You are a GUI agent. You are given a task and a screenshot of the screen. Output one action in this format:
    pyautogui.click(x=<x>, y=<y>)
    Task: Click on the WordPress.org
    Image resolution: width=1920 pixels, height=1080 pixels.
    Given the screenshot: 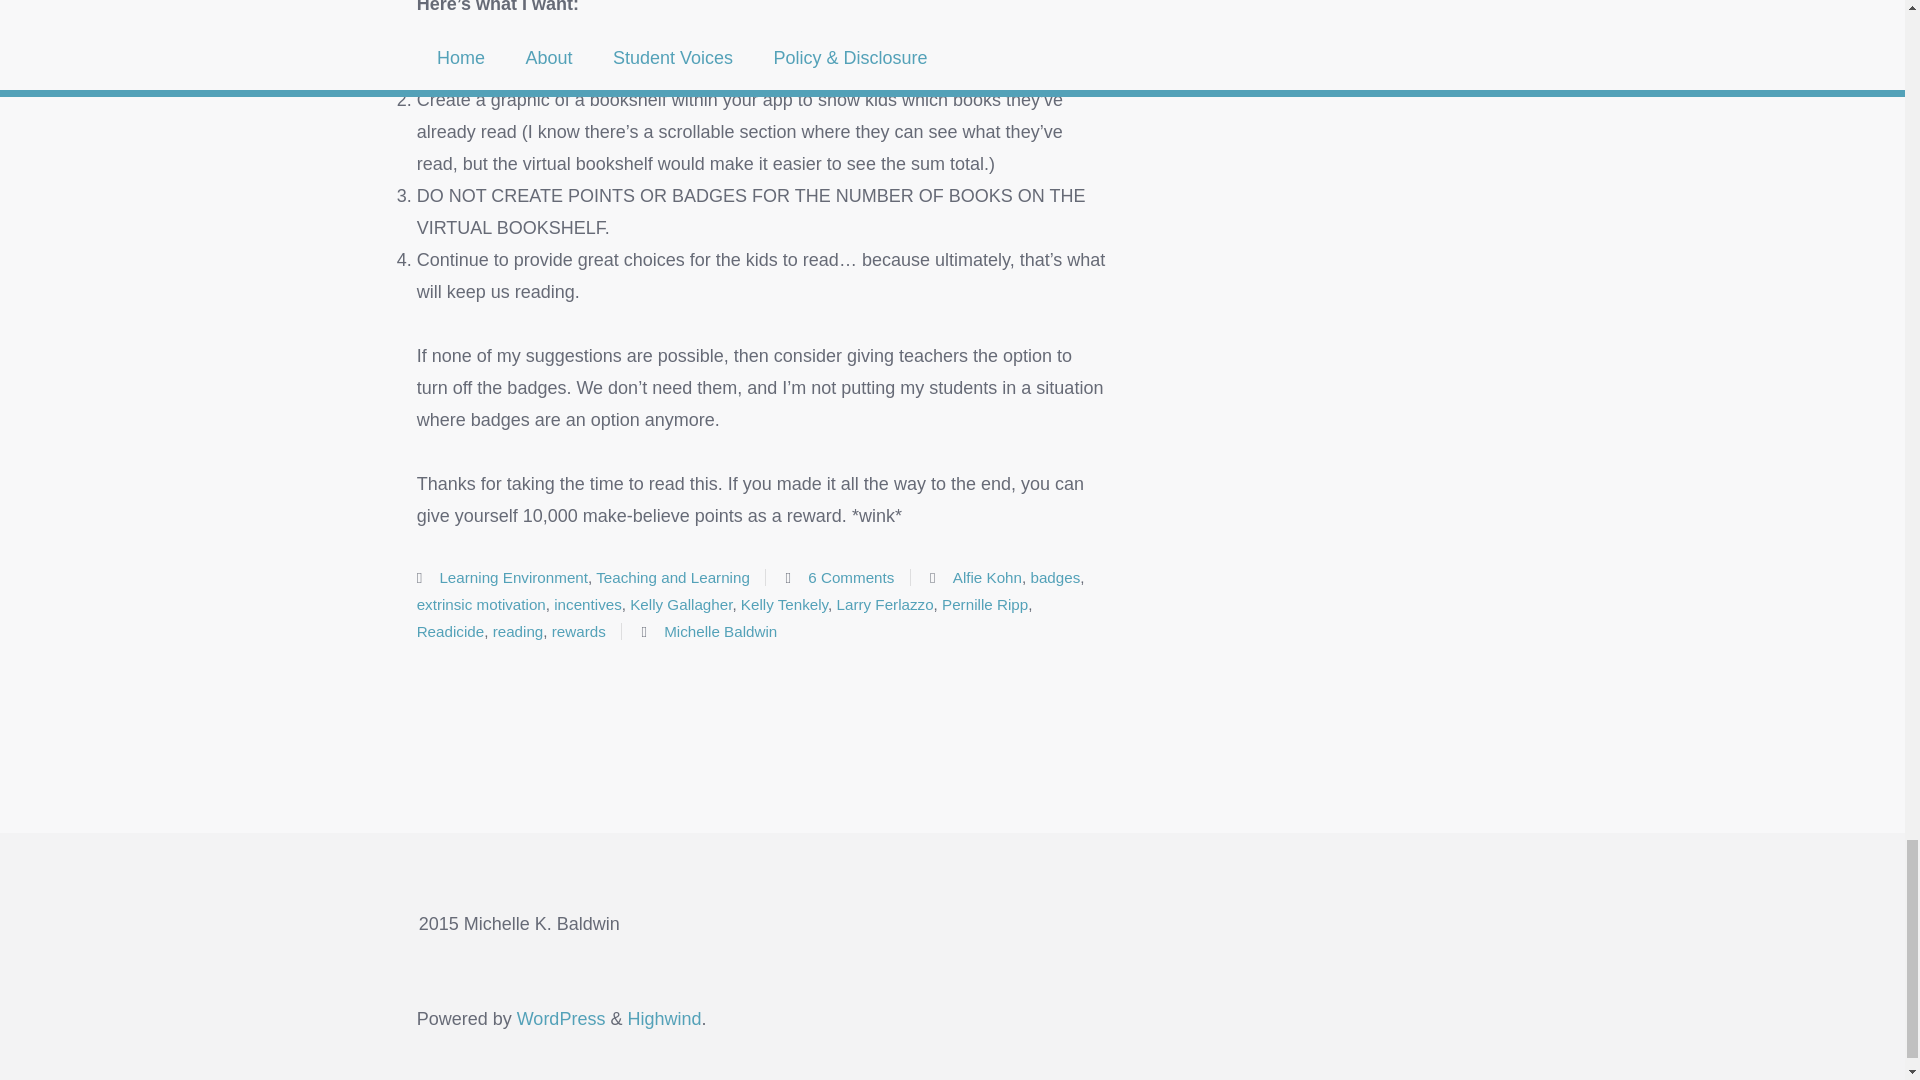 What is the action you would take?
    pyautogui.click(x=561, y=1018)
    